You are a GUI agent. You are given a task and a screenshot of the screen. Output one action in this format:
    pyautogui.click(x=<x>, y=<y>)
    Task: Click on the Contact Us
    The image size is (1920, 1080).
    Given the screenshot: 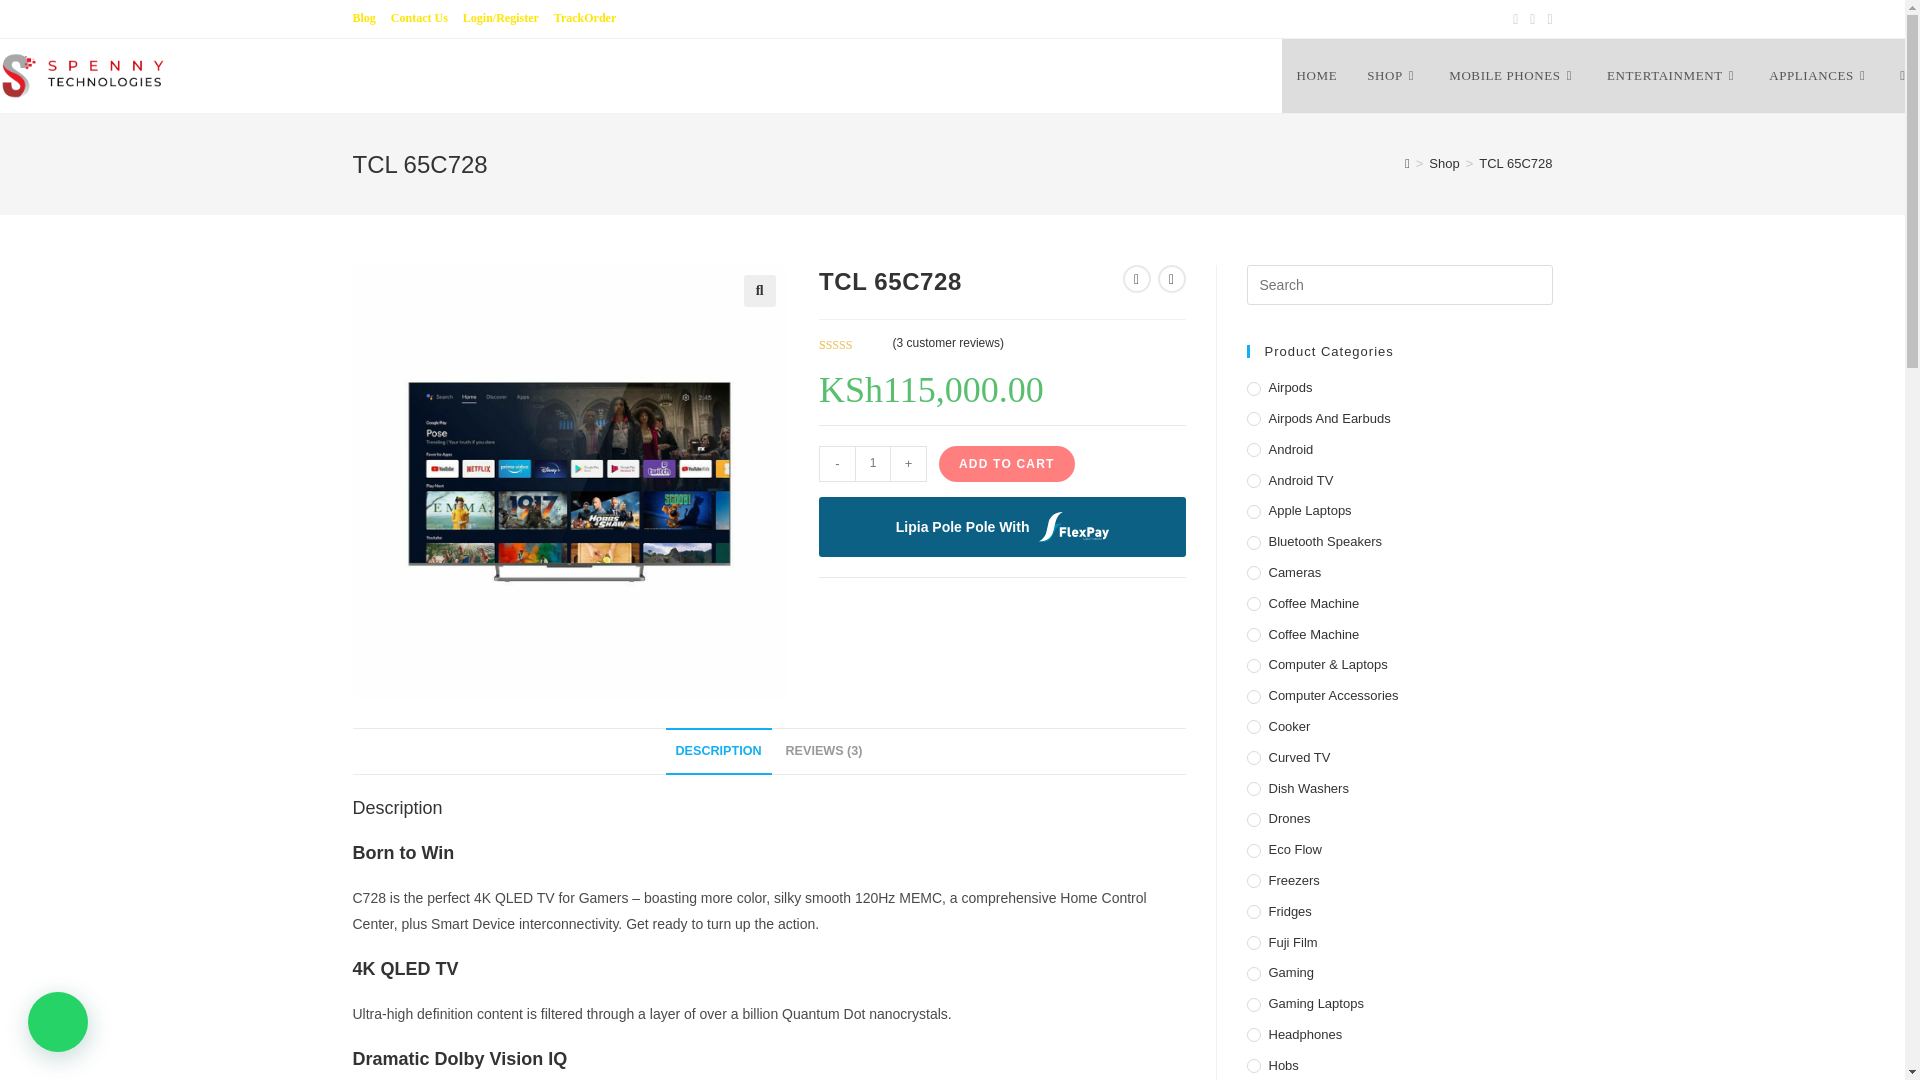 What is the action you would take?
    pyautogui.click(x=419, y=18)
    